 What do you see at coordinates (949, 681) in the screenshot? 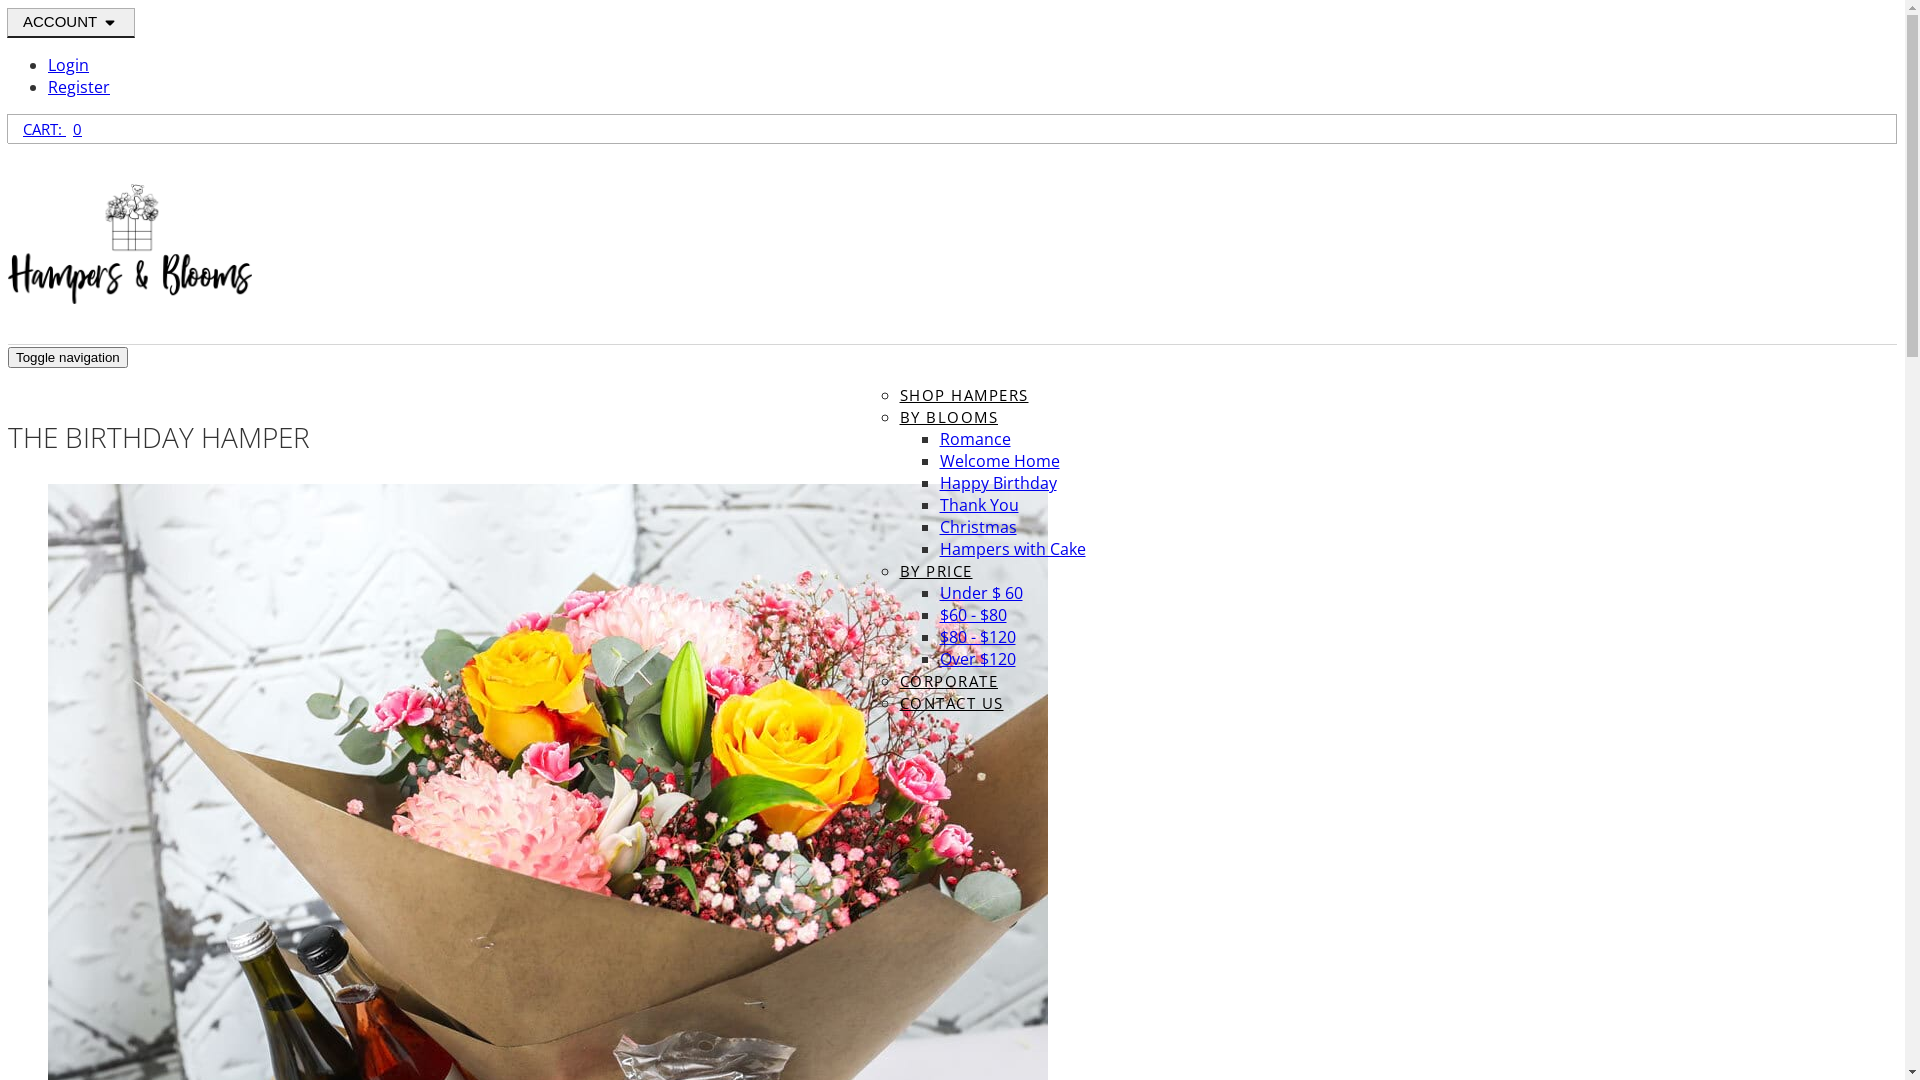
I see `CORPORATE` at bounding box center [949, 681].